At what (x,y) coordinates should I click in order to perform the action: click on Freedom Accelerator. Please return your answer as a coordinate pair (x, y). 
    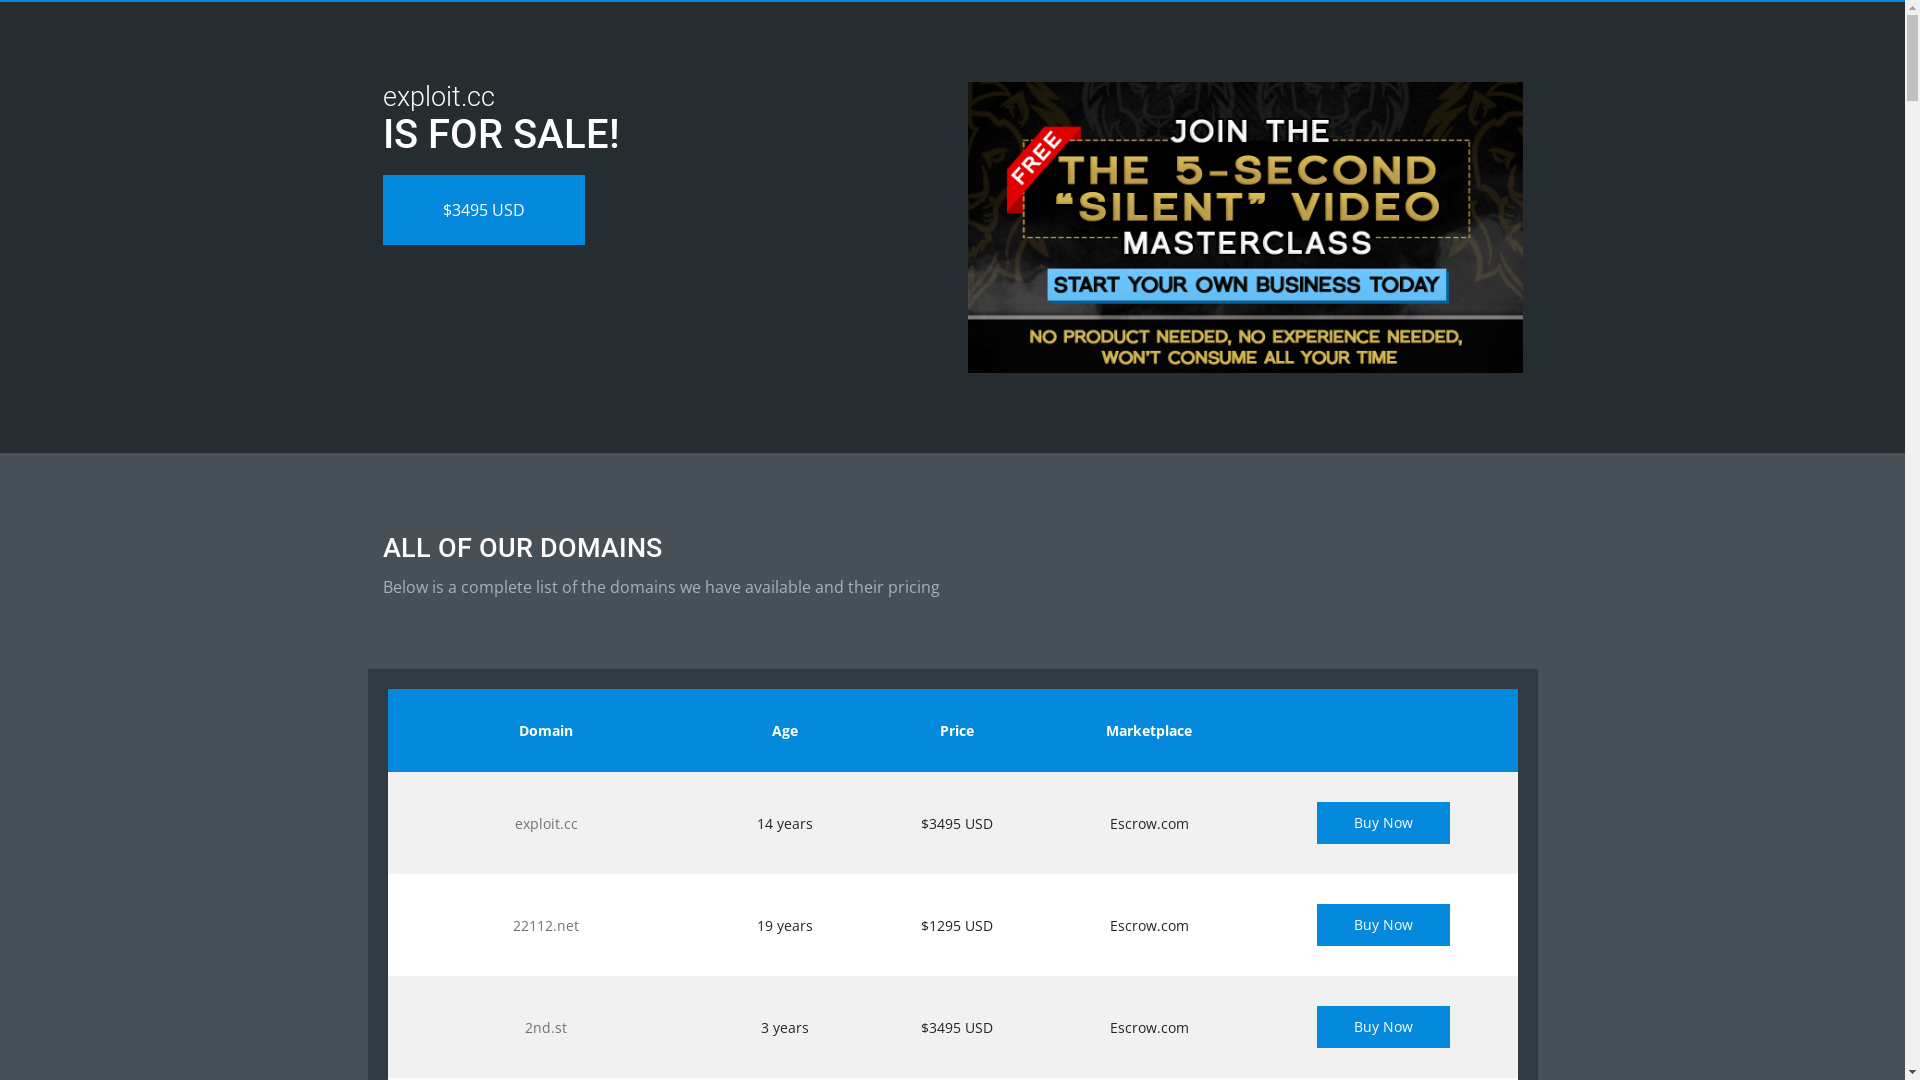
    Looking at the image, I should click on (1246, 228).